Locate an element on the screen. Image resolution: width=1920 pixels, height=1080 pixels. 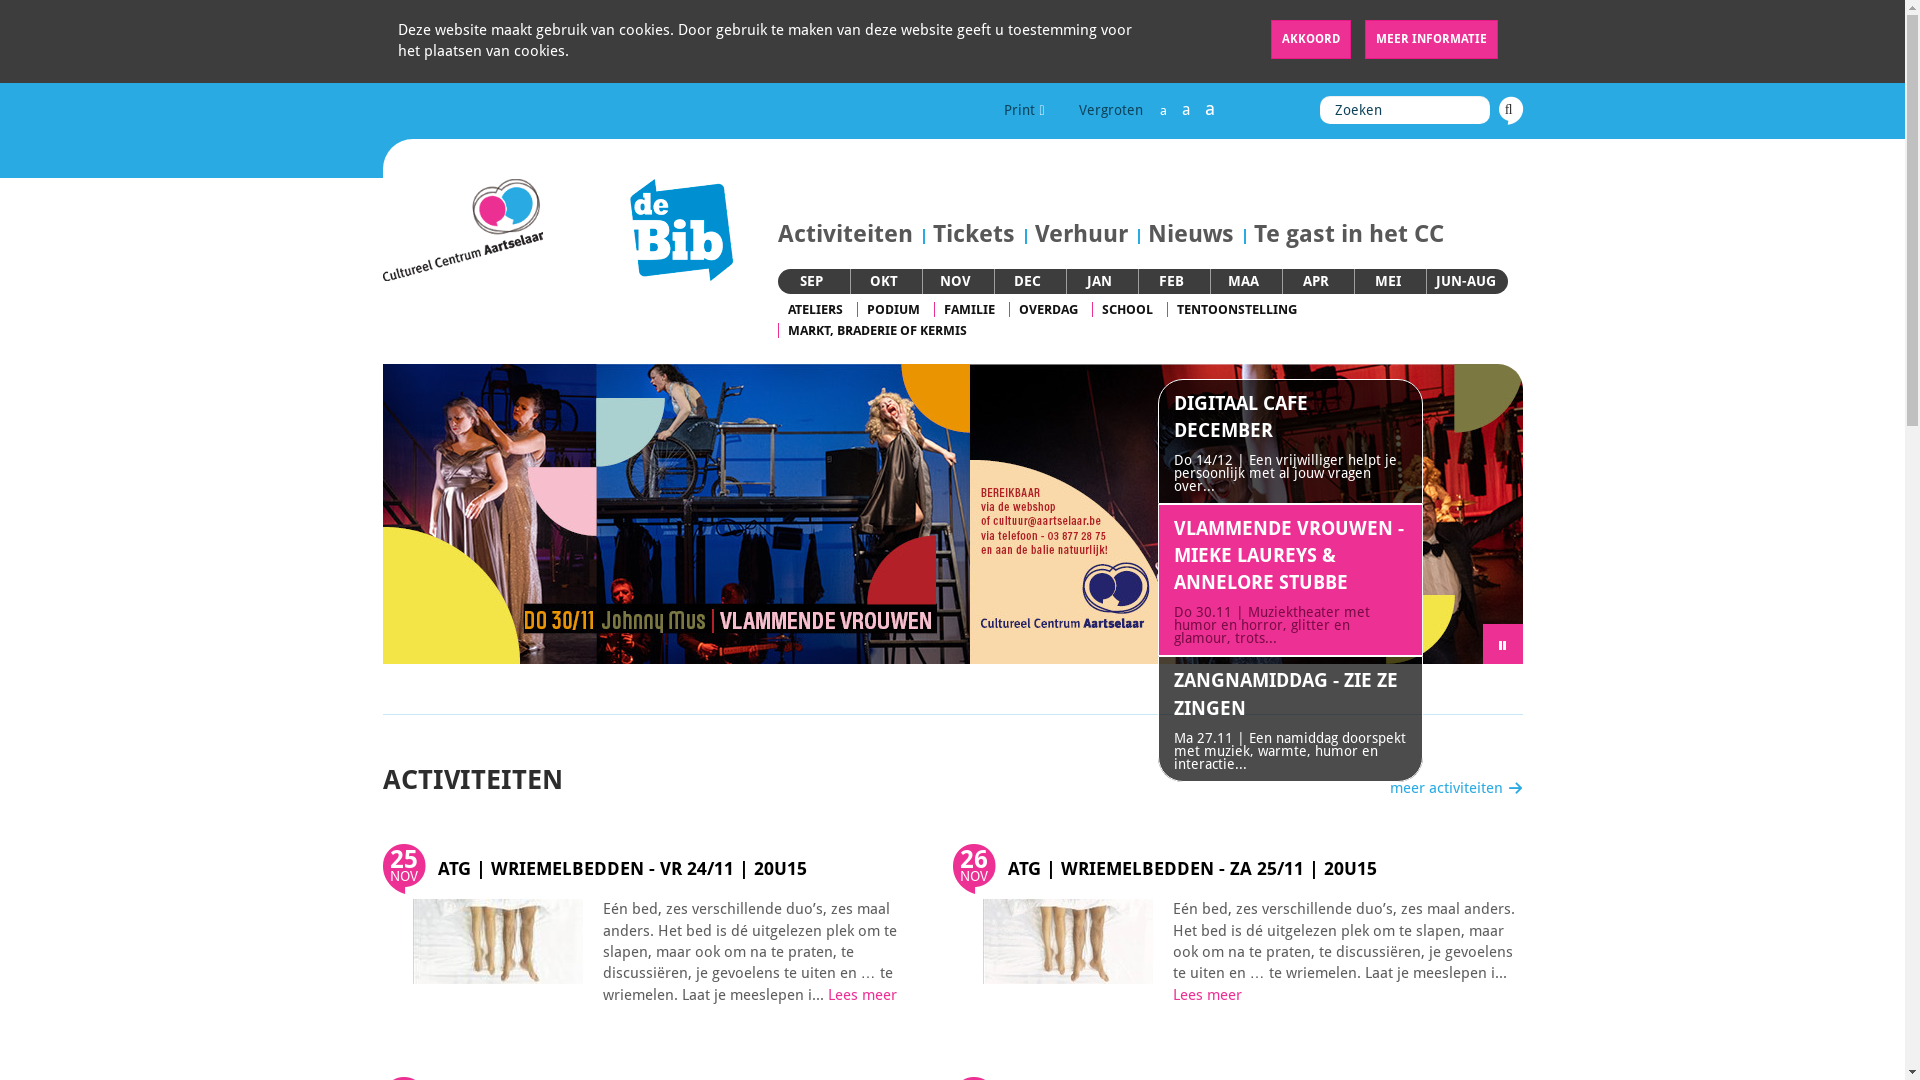
OKT is located at coordinates (884, 281).